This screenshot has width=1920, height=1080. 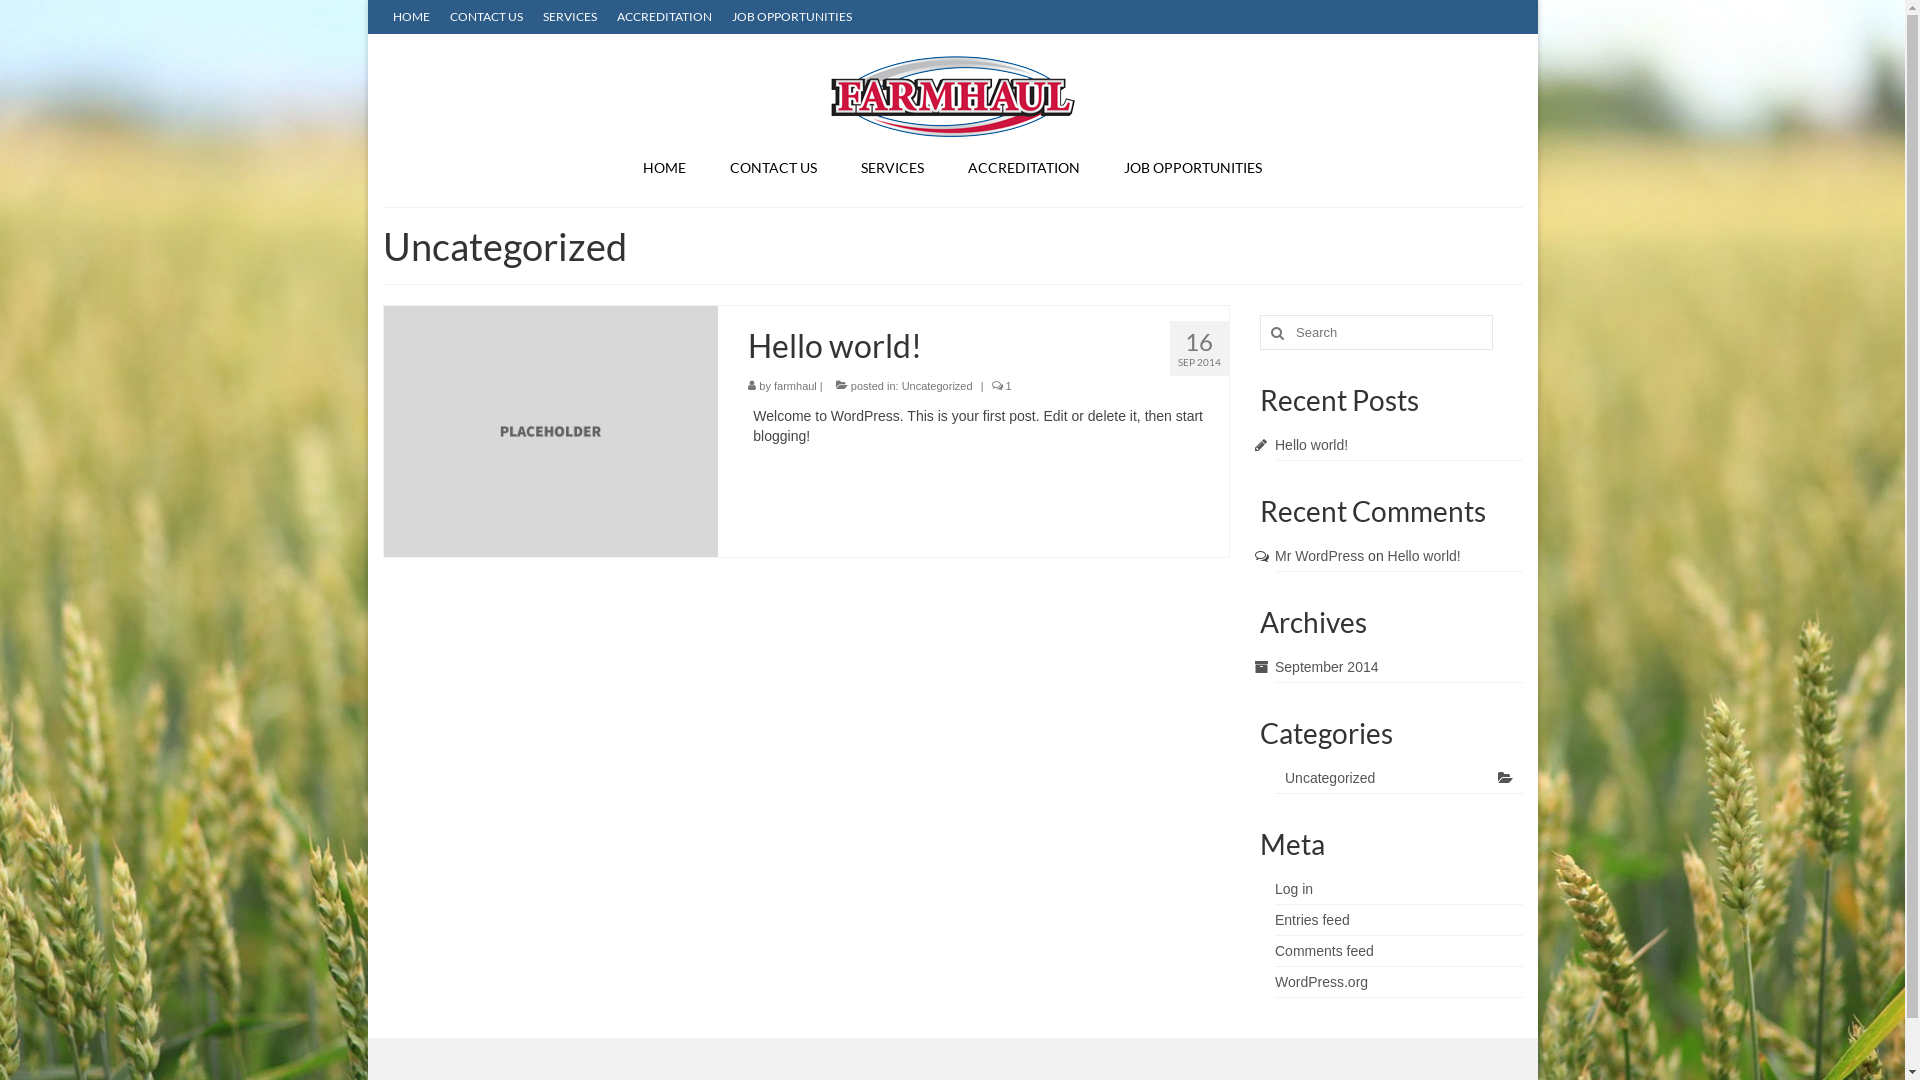 I want to click on ACCREDITATION, so click(x=1024, y=168).